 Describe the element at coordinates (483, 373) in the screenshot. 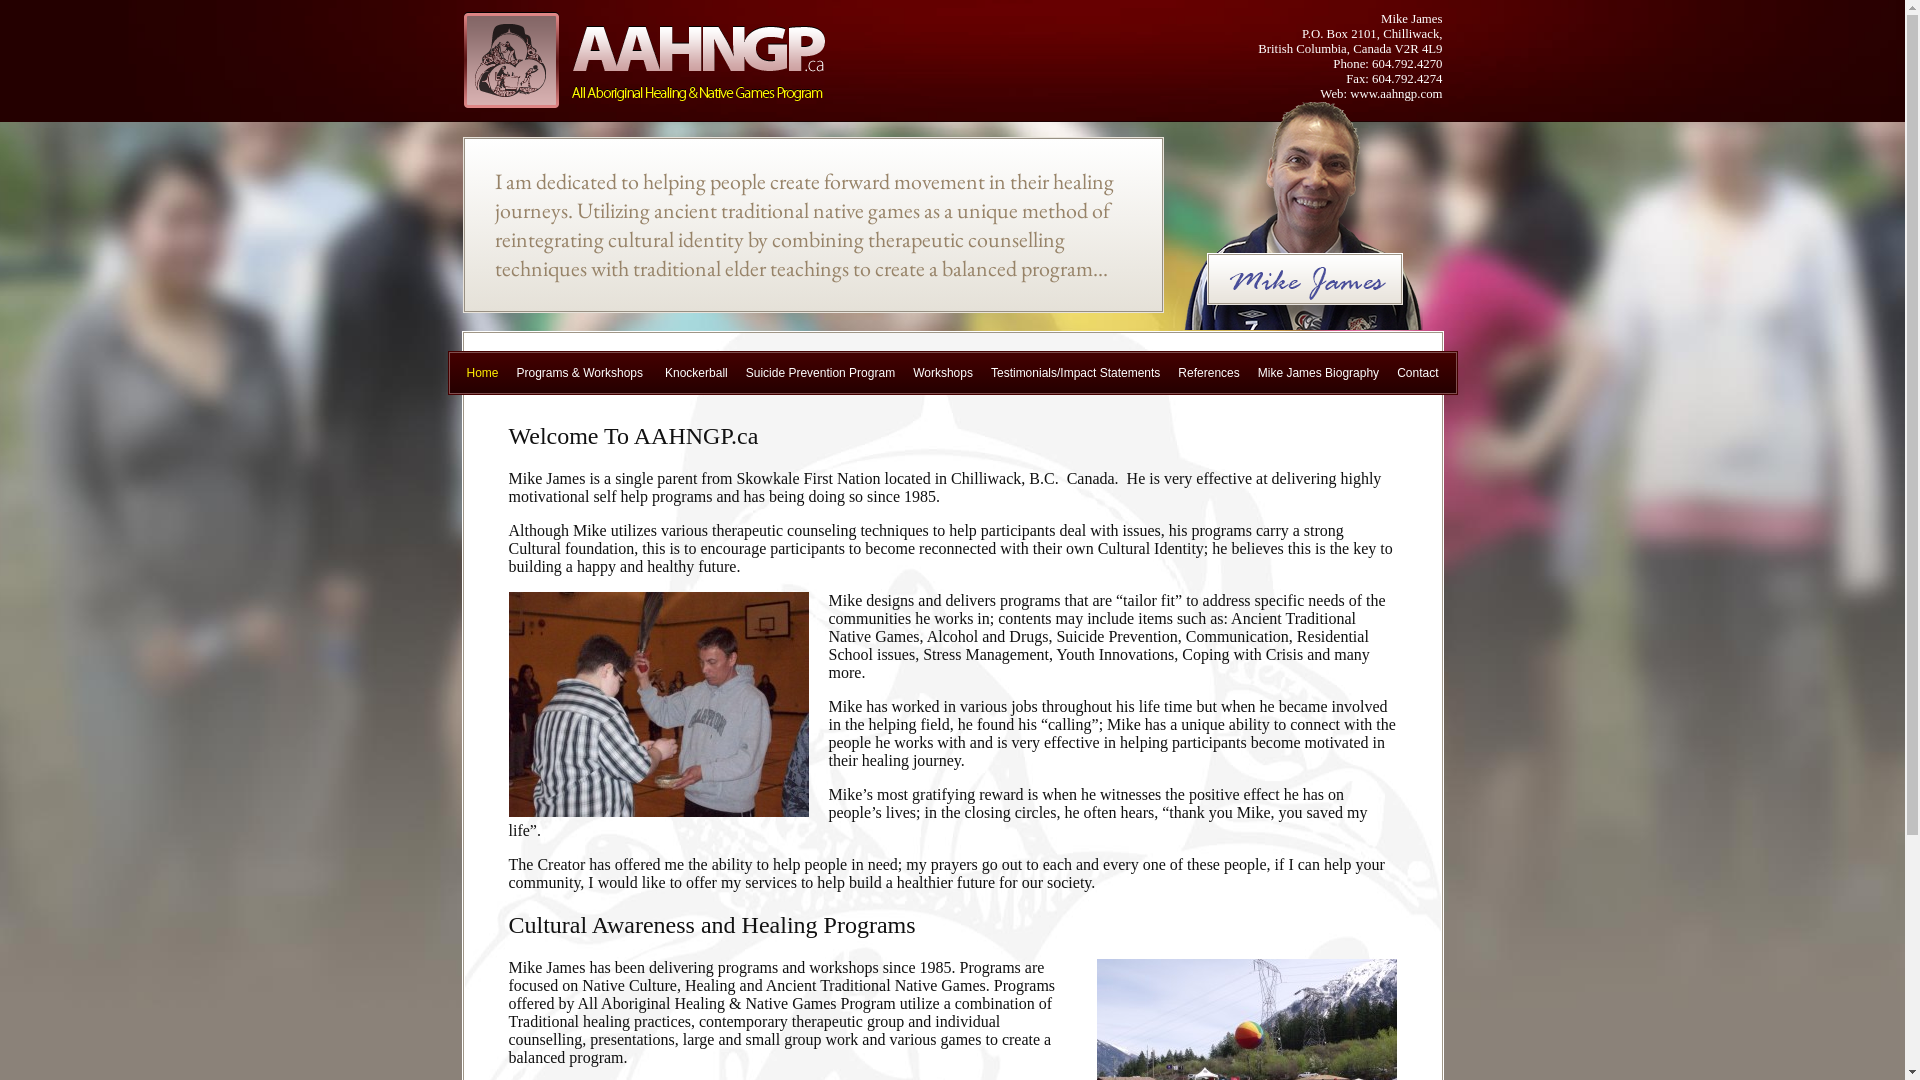

I see `Home` at that location.